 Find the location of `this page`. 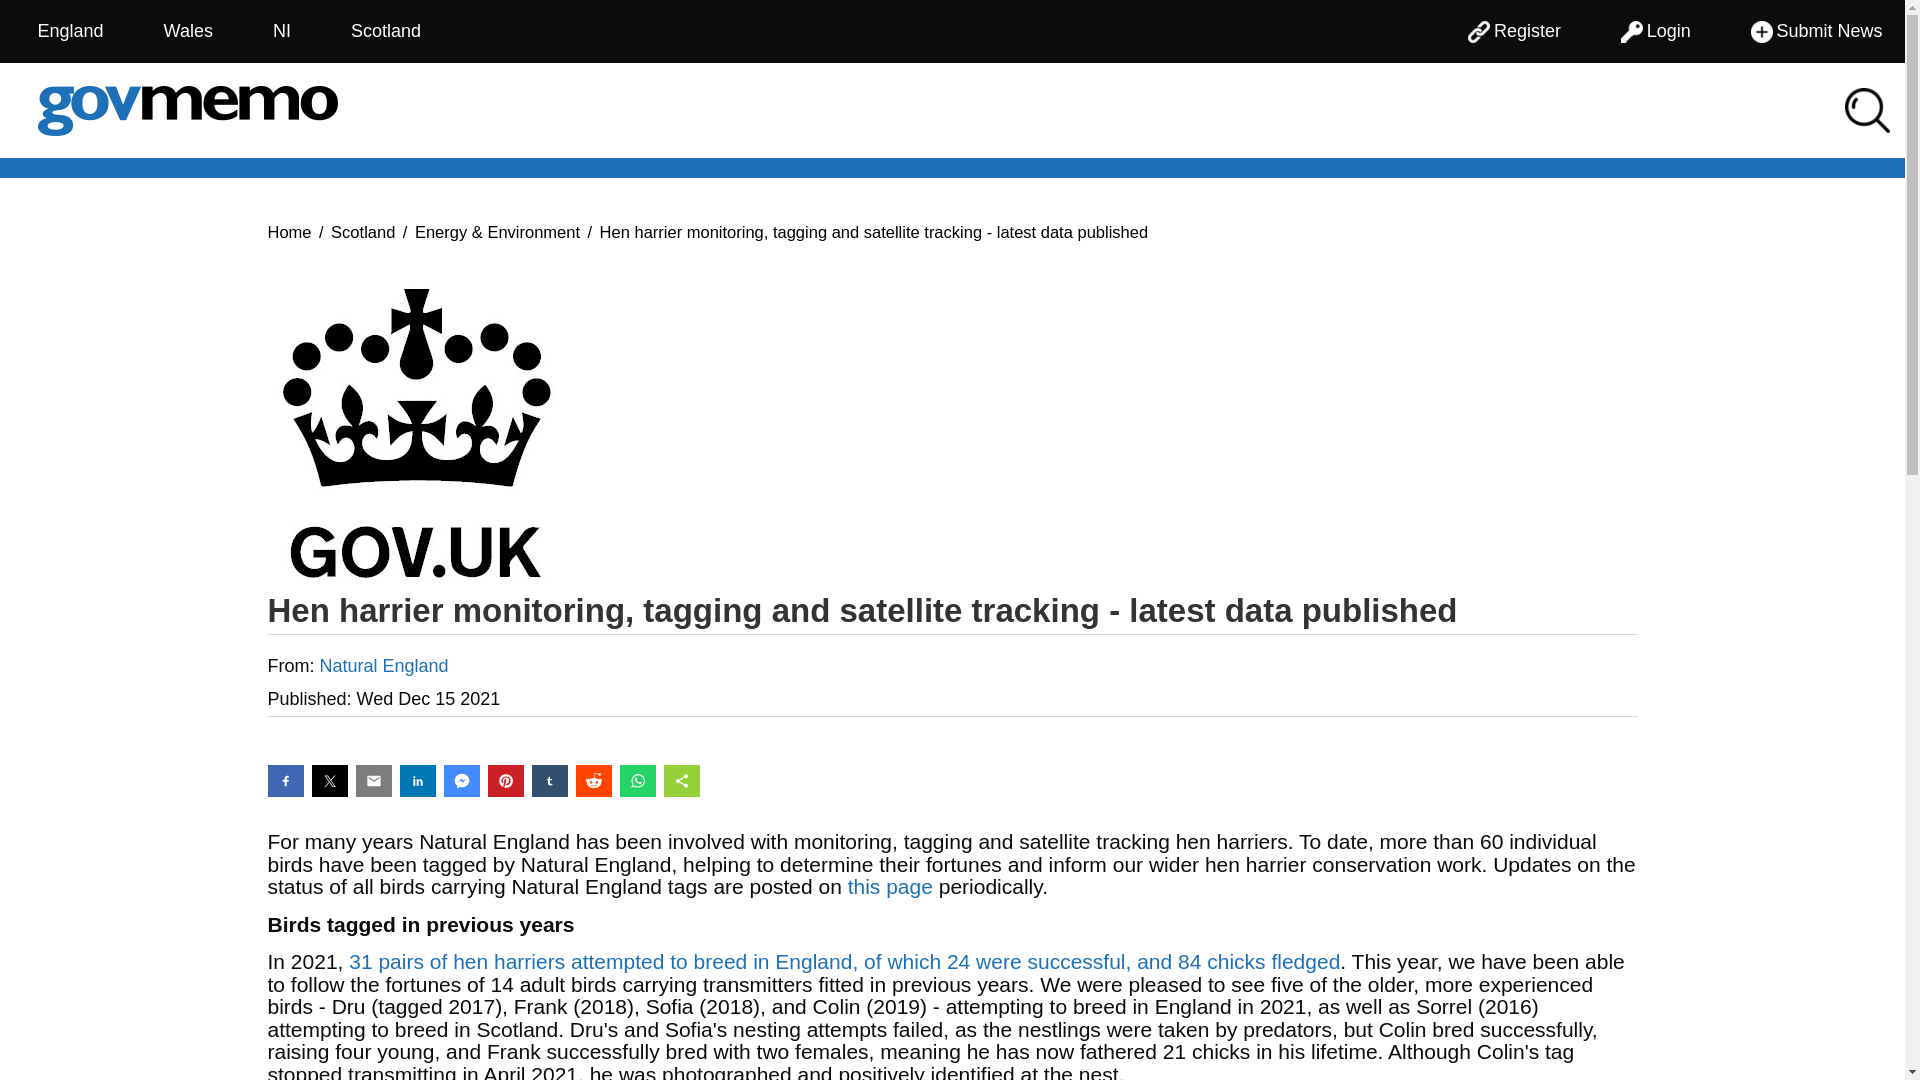

this page is located at coordinates (890, 886).